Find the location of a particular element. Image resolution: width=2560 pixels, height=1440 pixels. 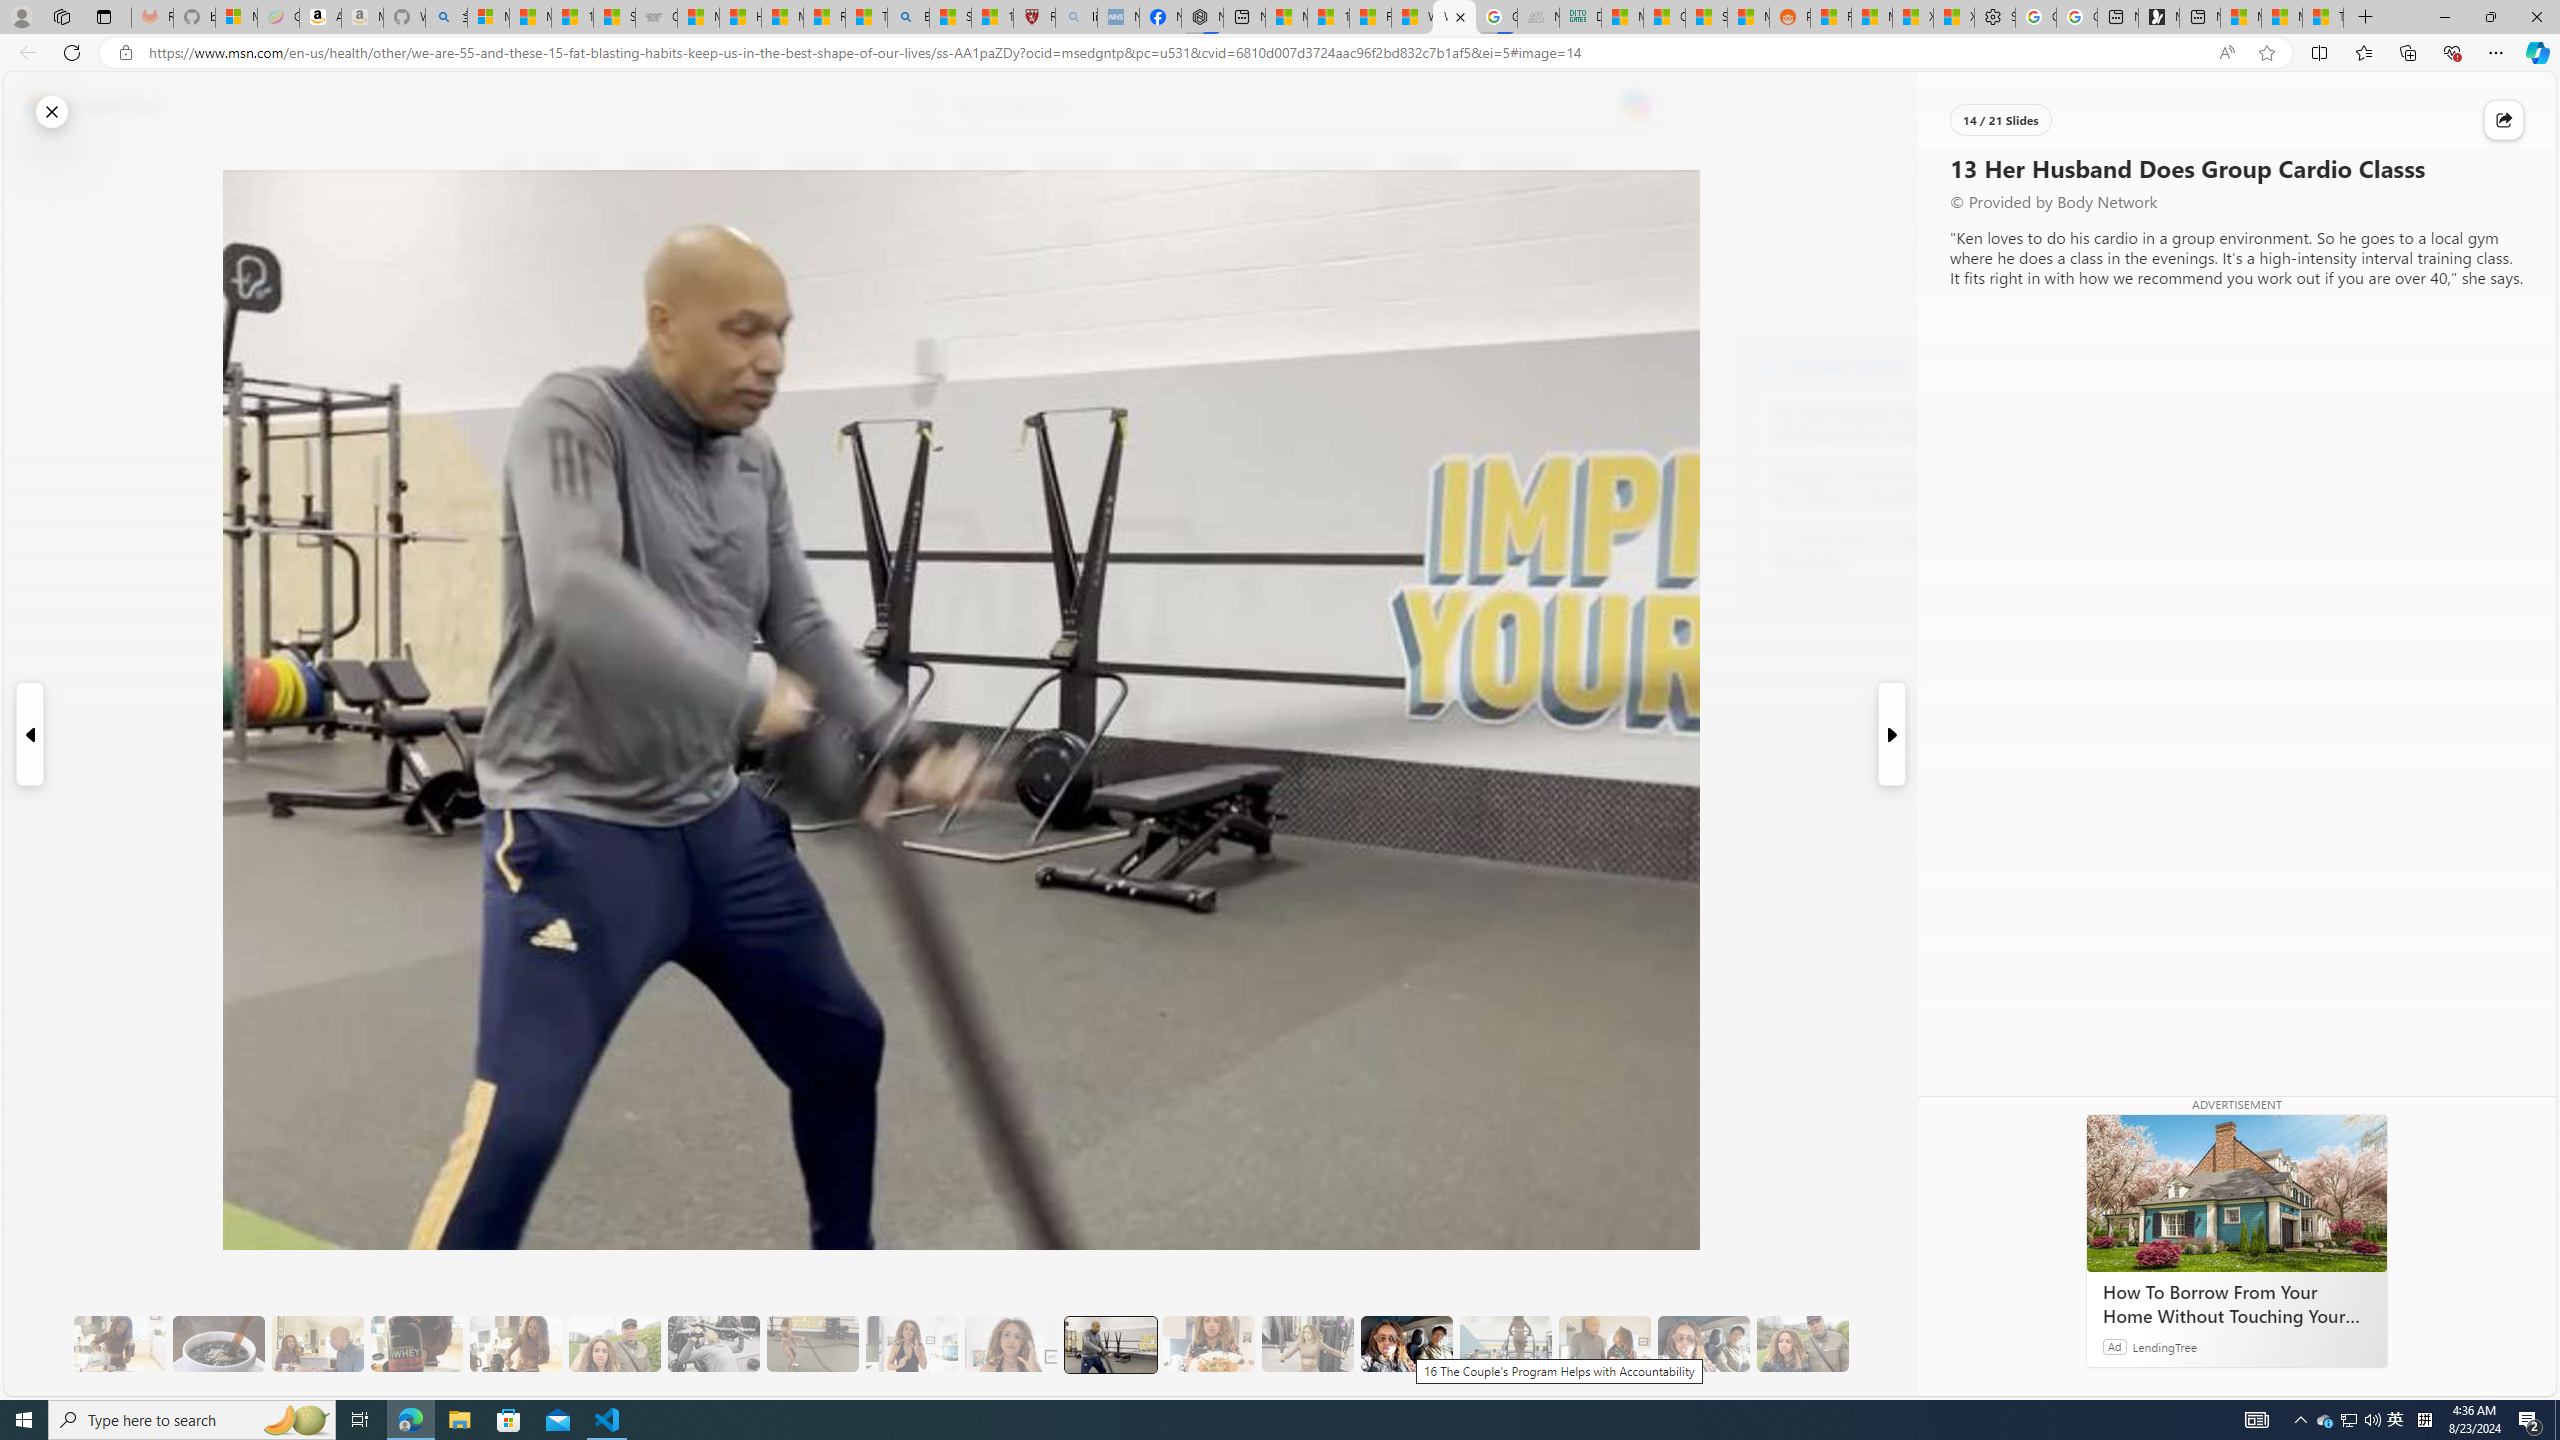

Microsoft Start is located at coordinates (2282, 17).